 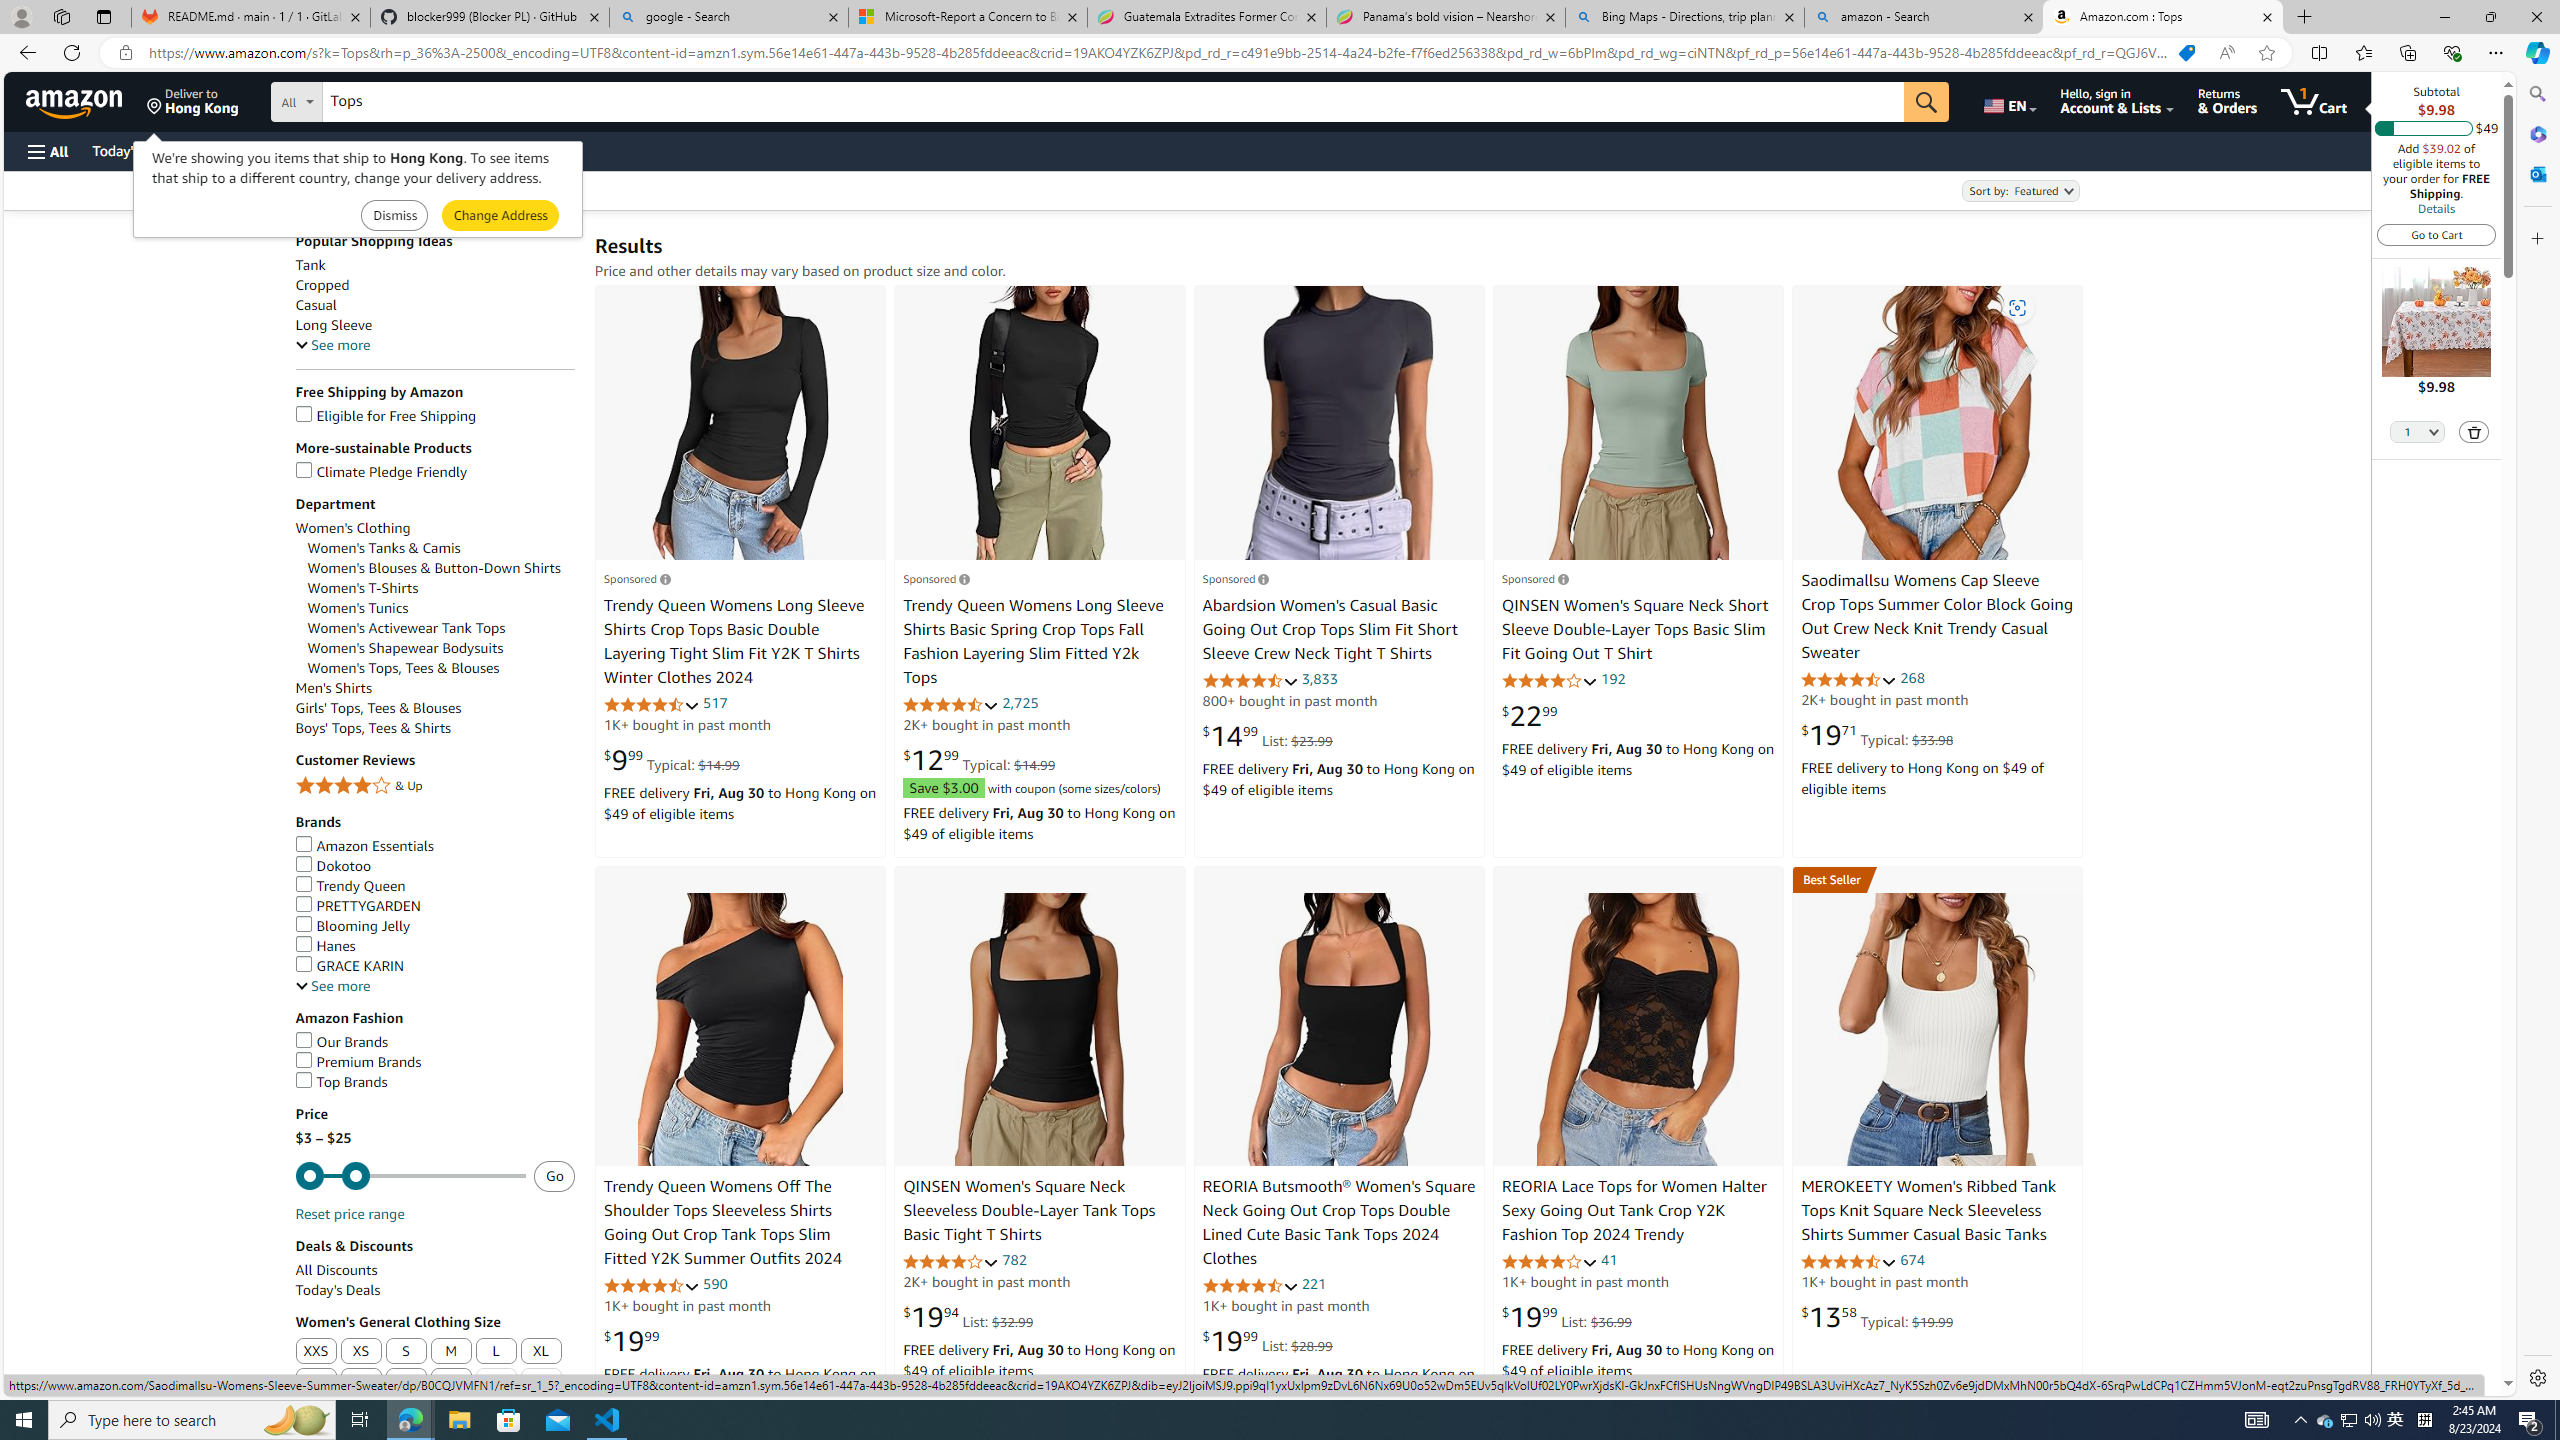 What do you see at coordinates (2019, 190) in the screenshot?
I see `Sort by:` at bounding box center [2019, 190].